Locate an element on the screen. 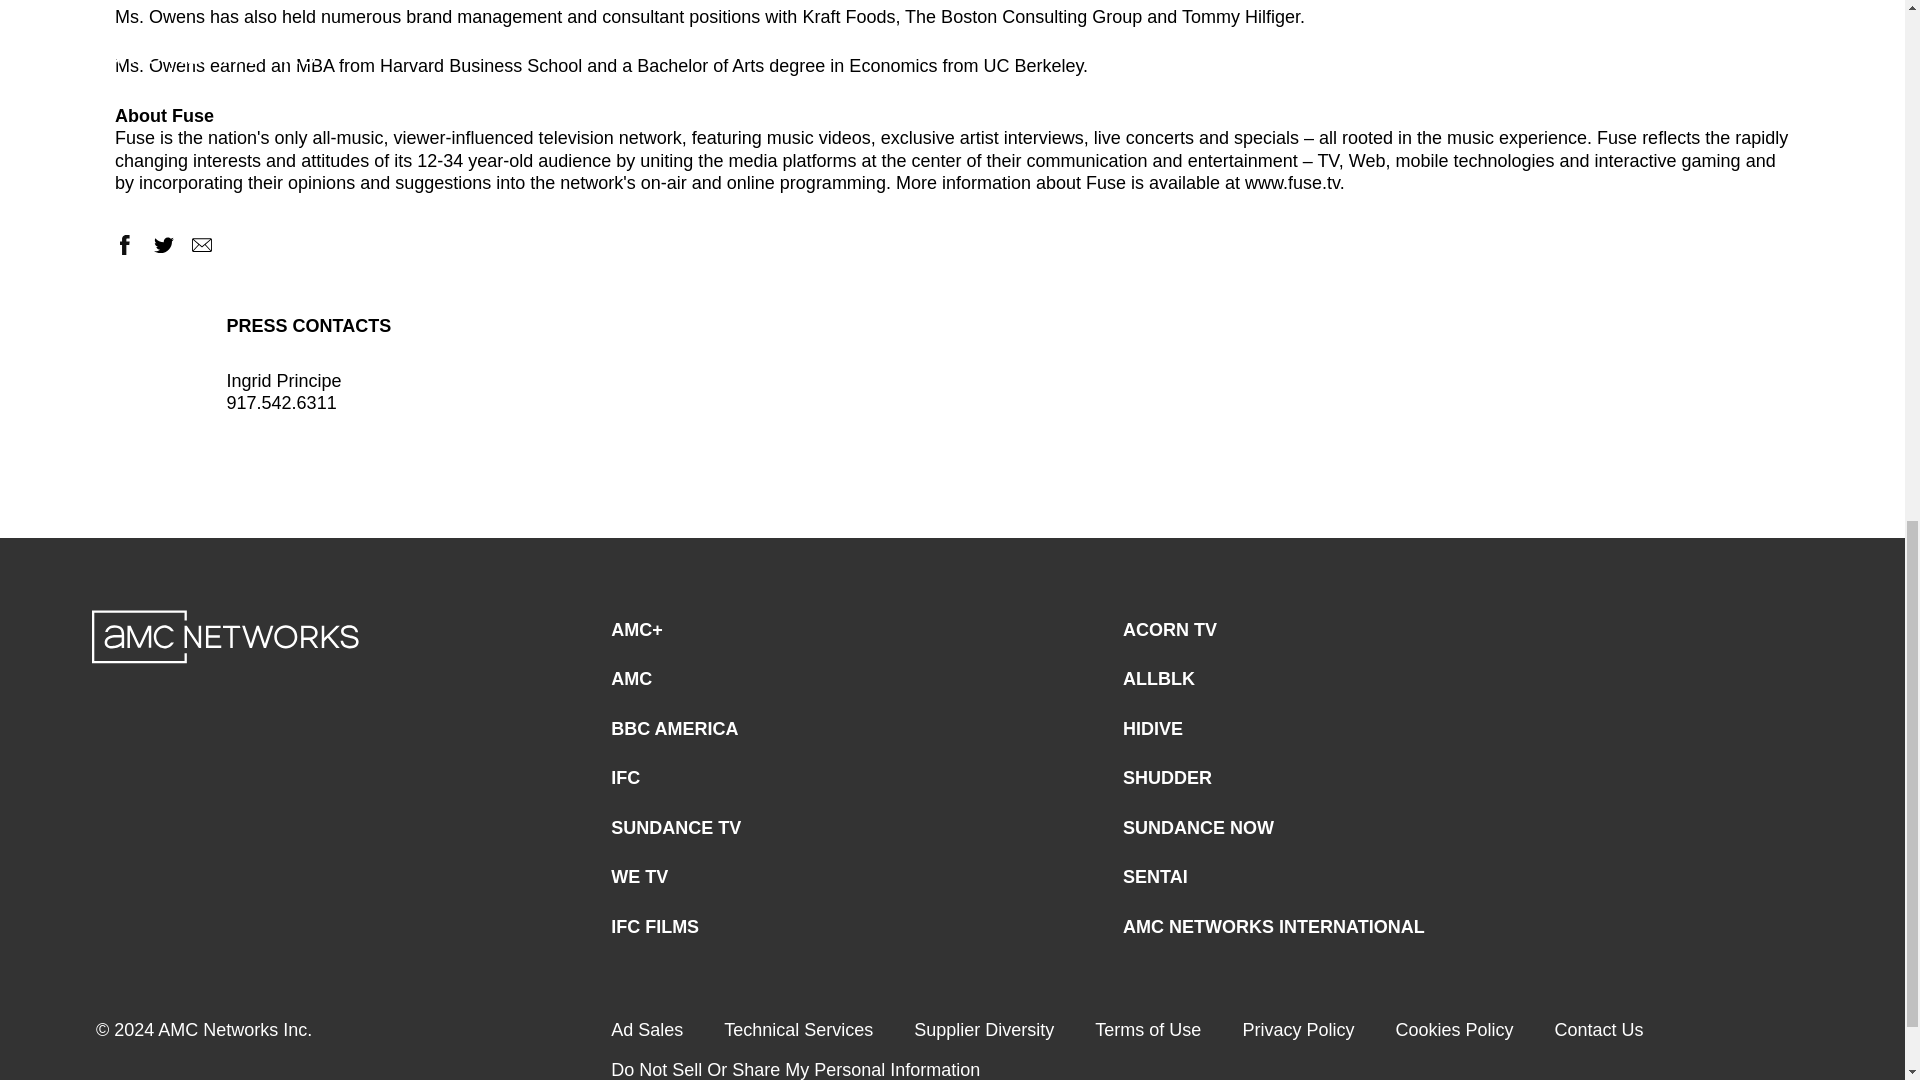 Image resolution: width=1920 pixels, height=1080 pixels. ALLBLK is located at coordinates (1158, 678).